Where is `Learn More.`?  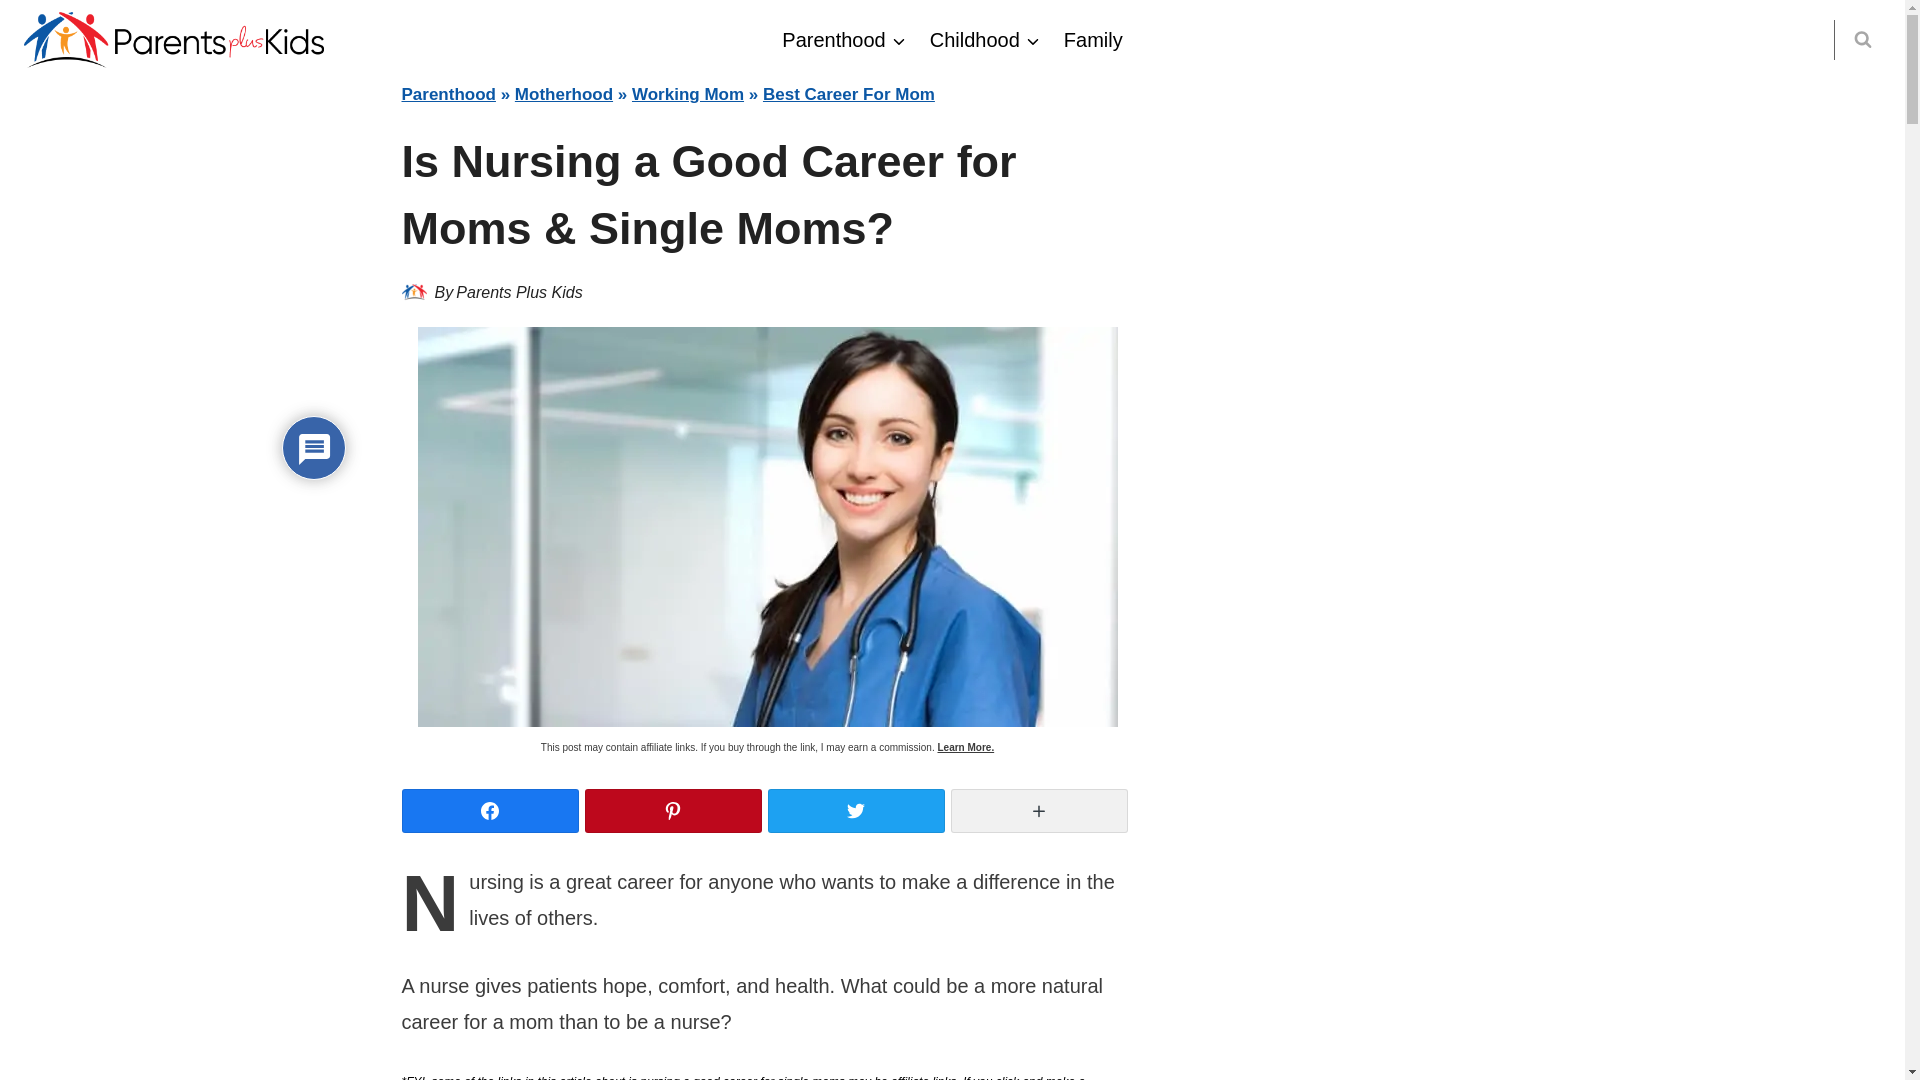
Learn More. is located at coordinates (965, 746).